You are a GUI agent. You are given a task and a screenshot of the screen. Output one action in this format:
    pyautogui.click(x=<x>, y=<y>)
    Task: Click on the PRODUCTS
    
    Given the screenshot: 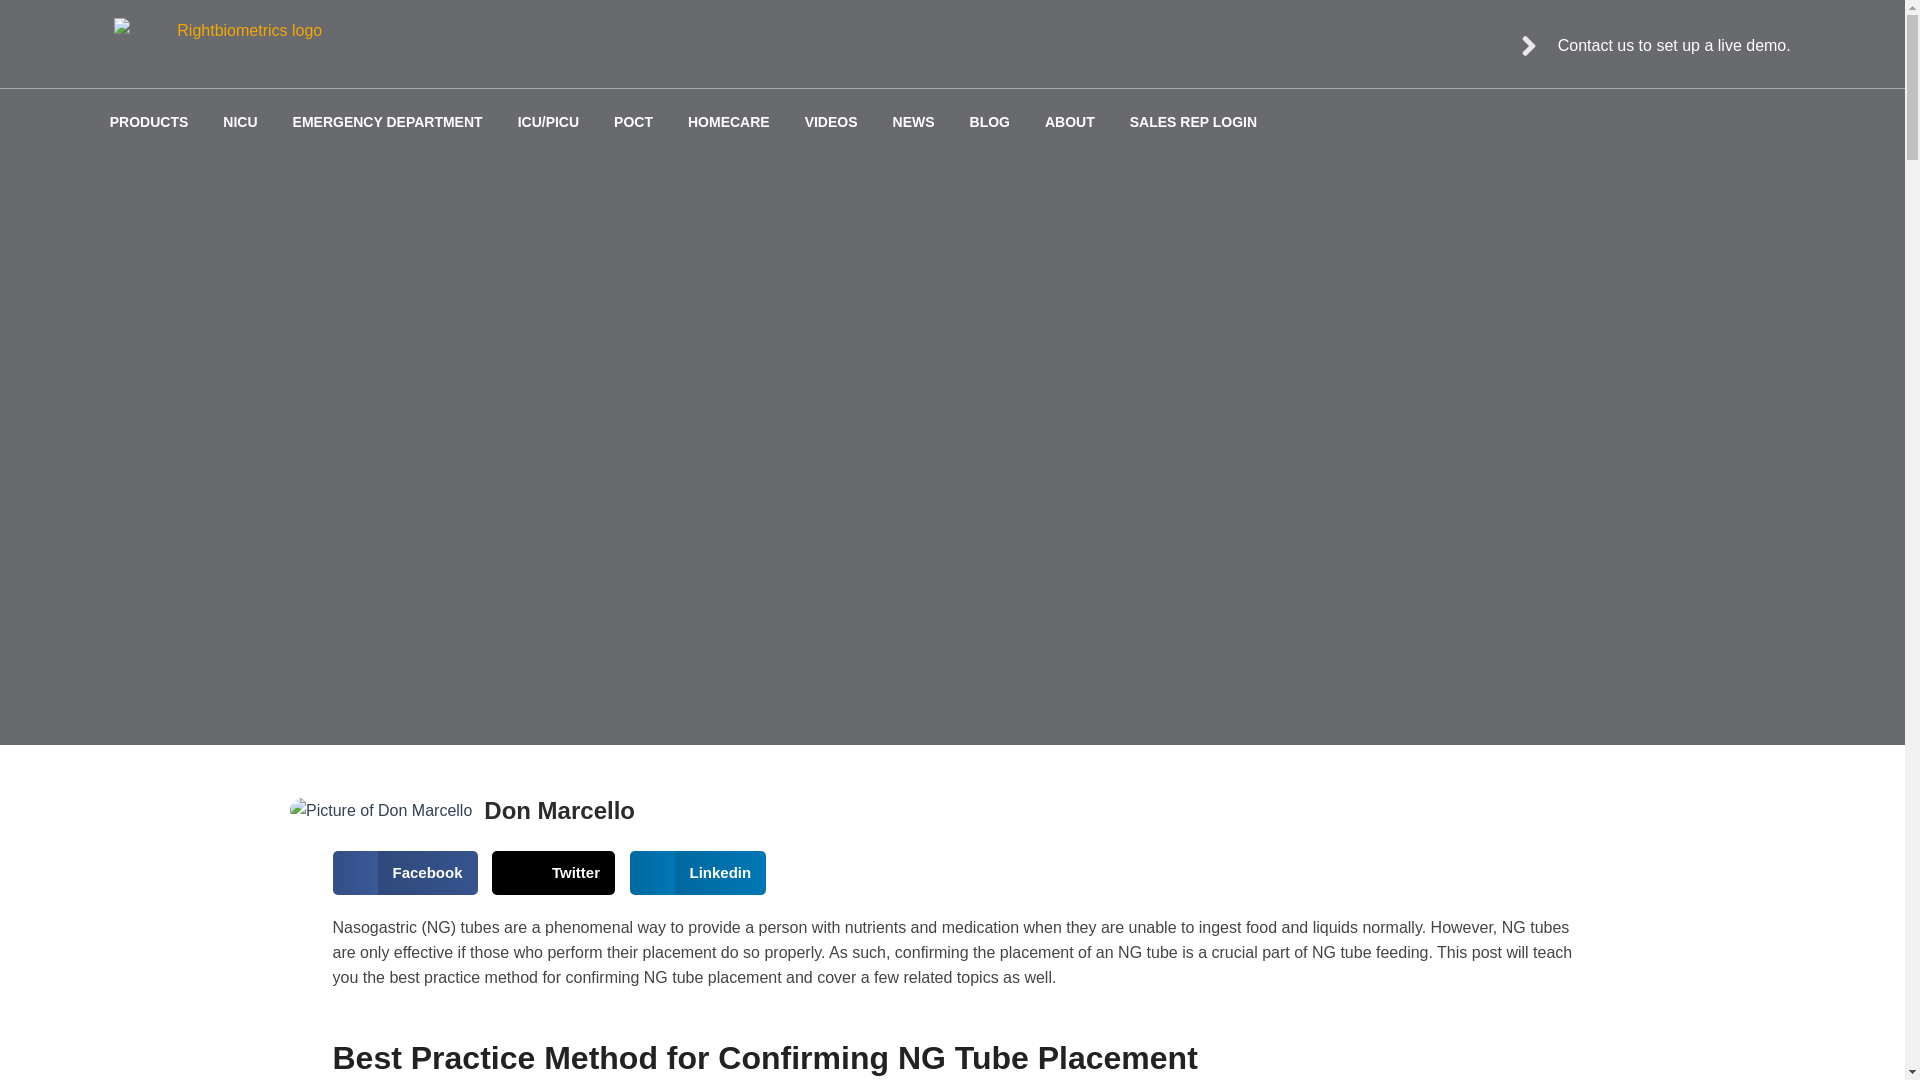 What is the action you would take?
    pyautogui.click(x=149, y=122)
    